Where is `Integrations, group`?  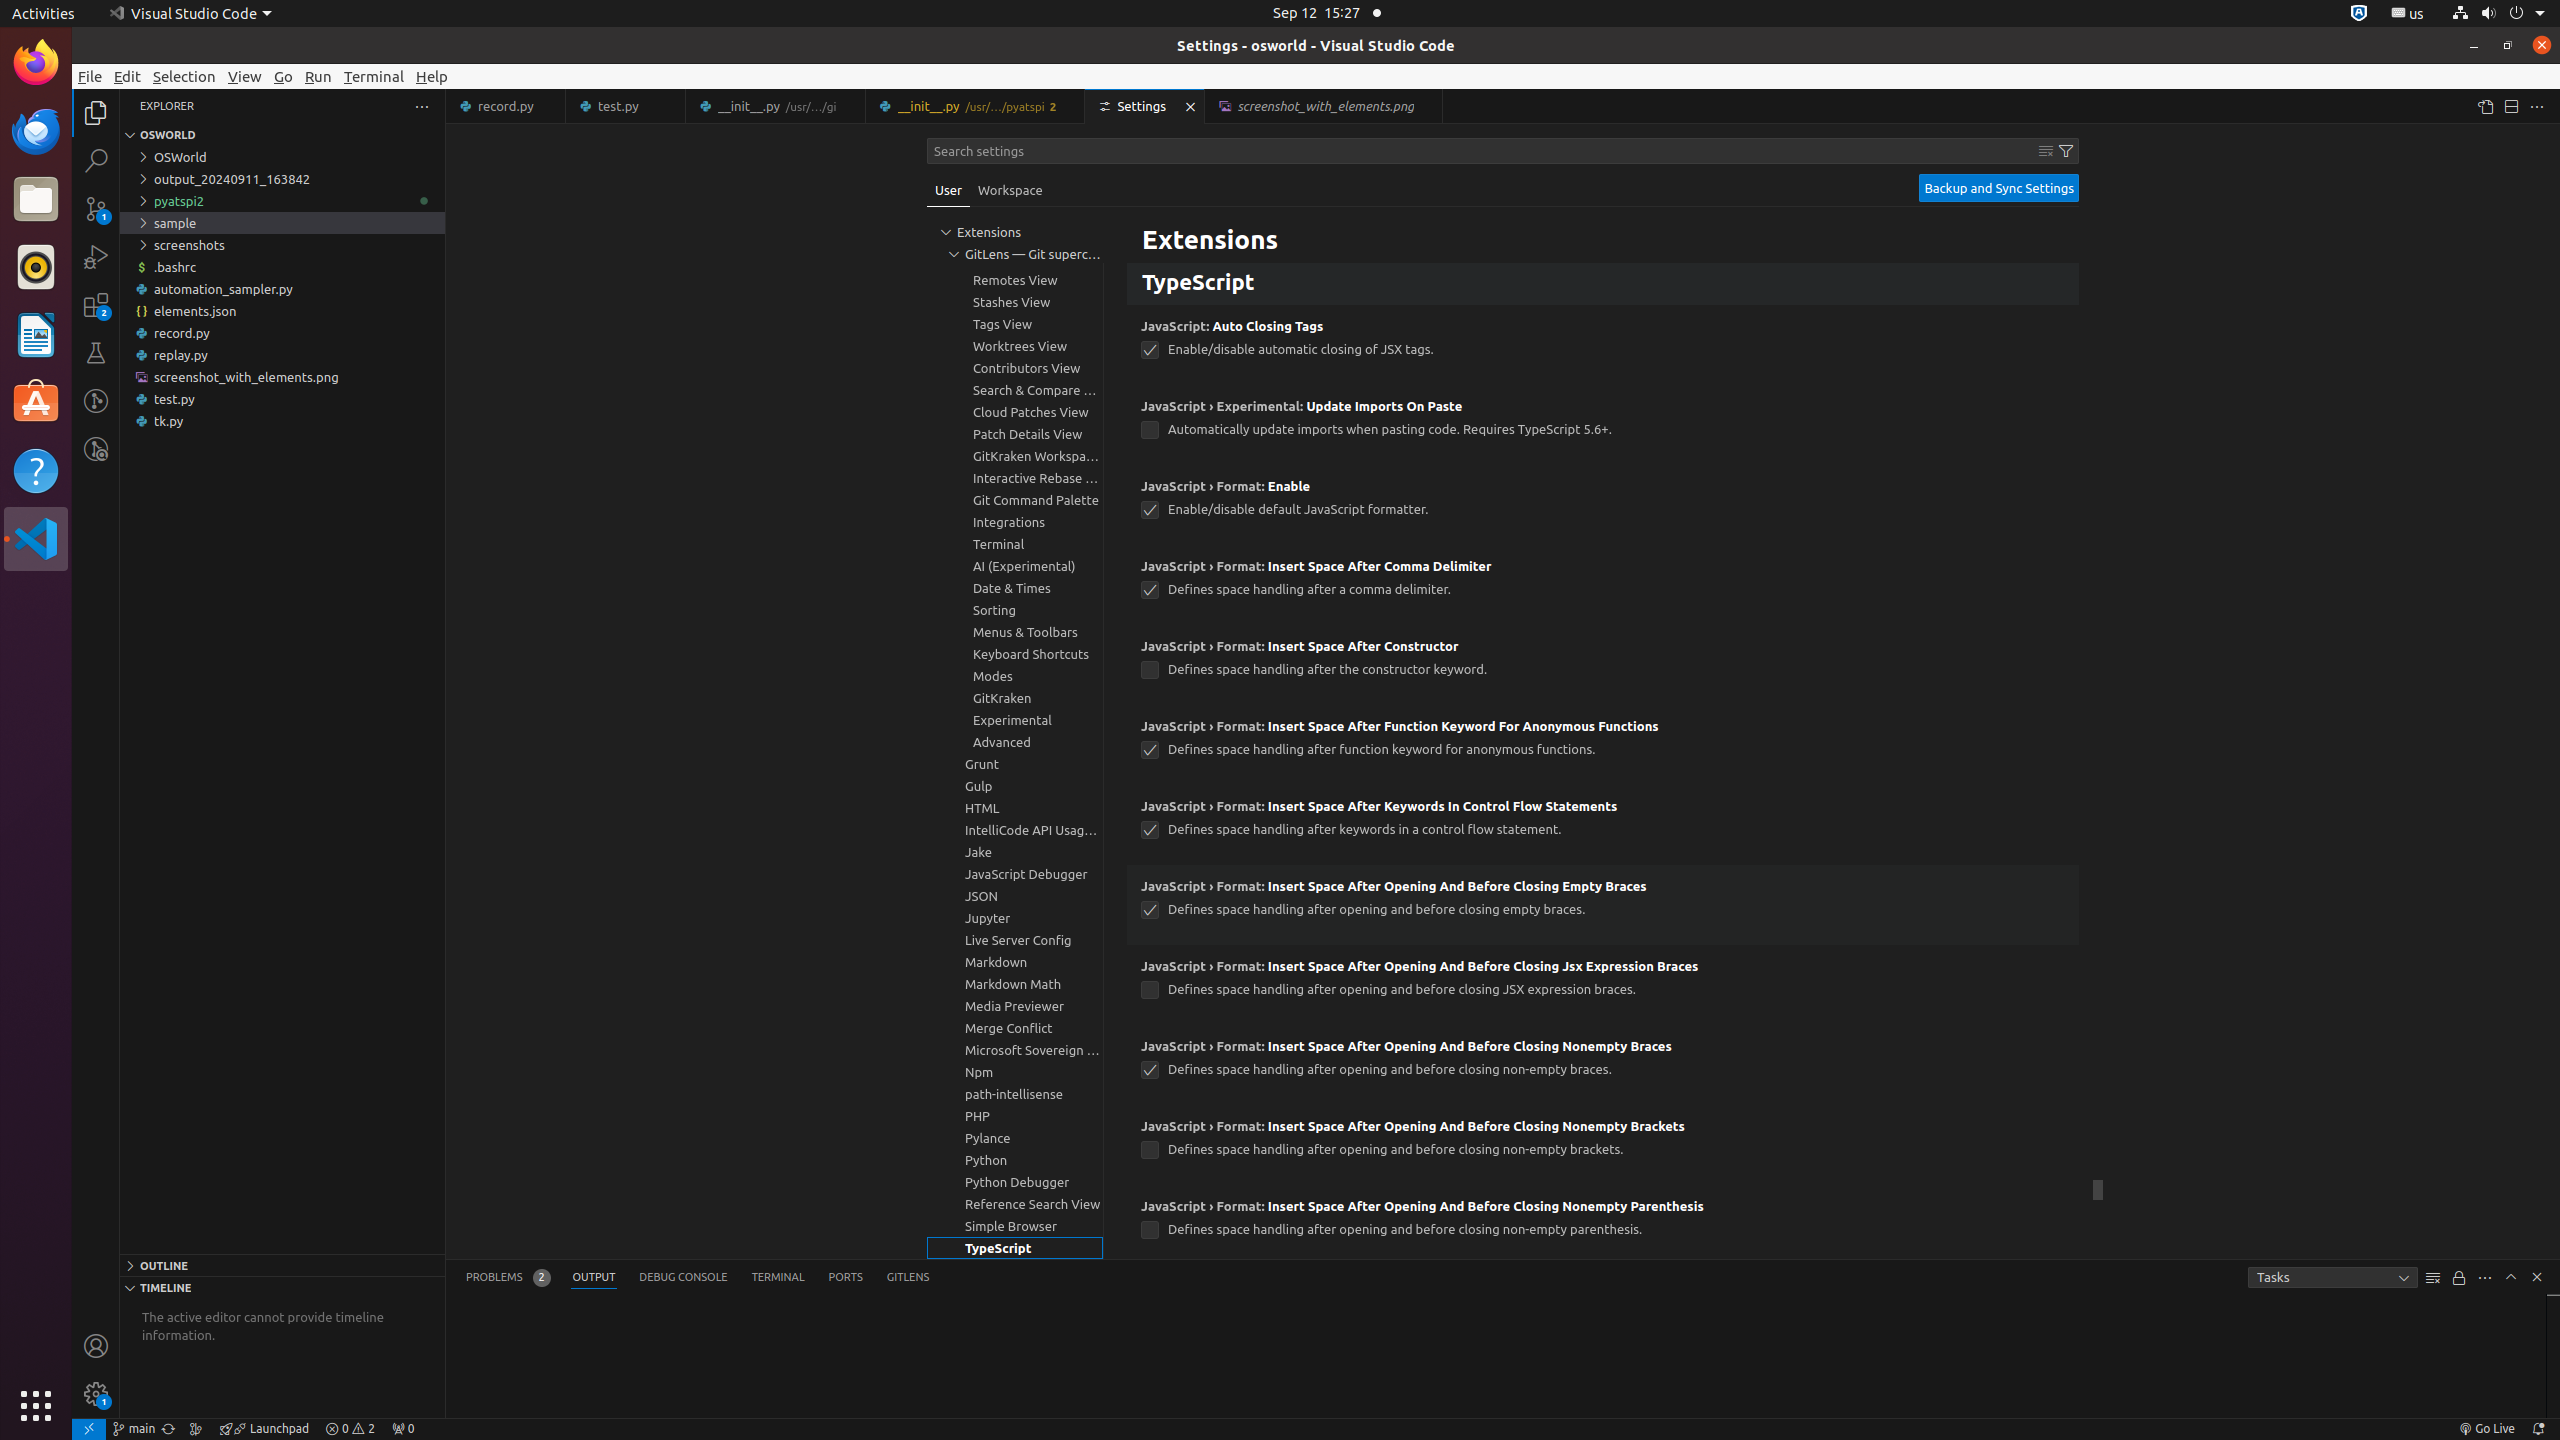 Integrations, group is located at coordinates (1015, 522).